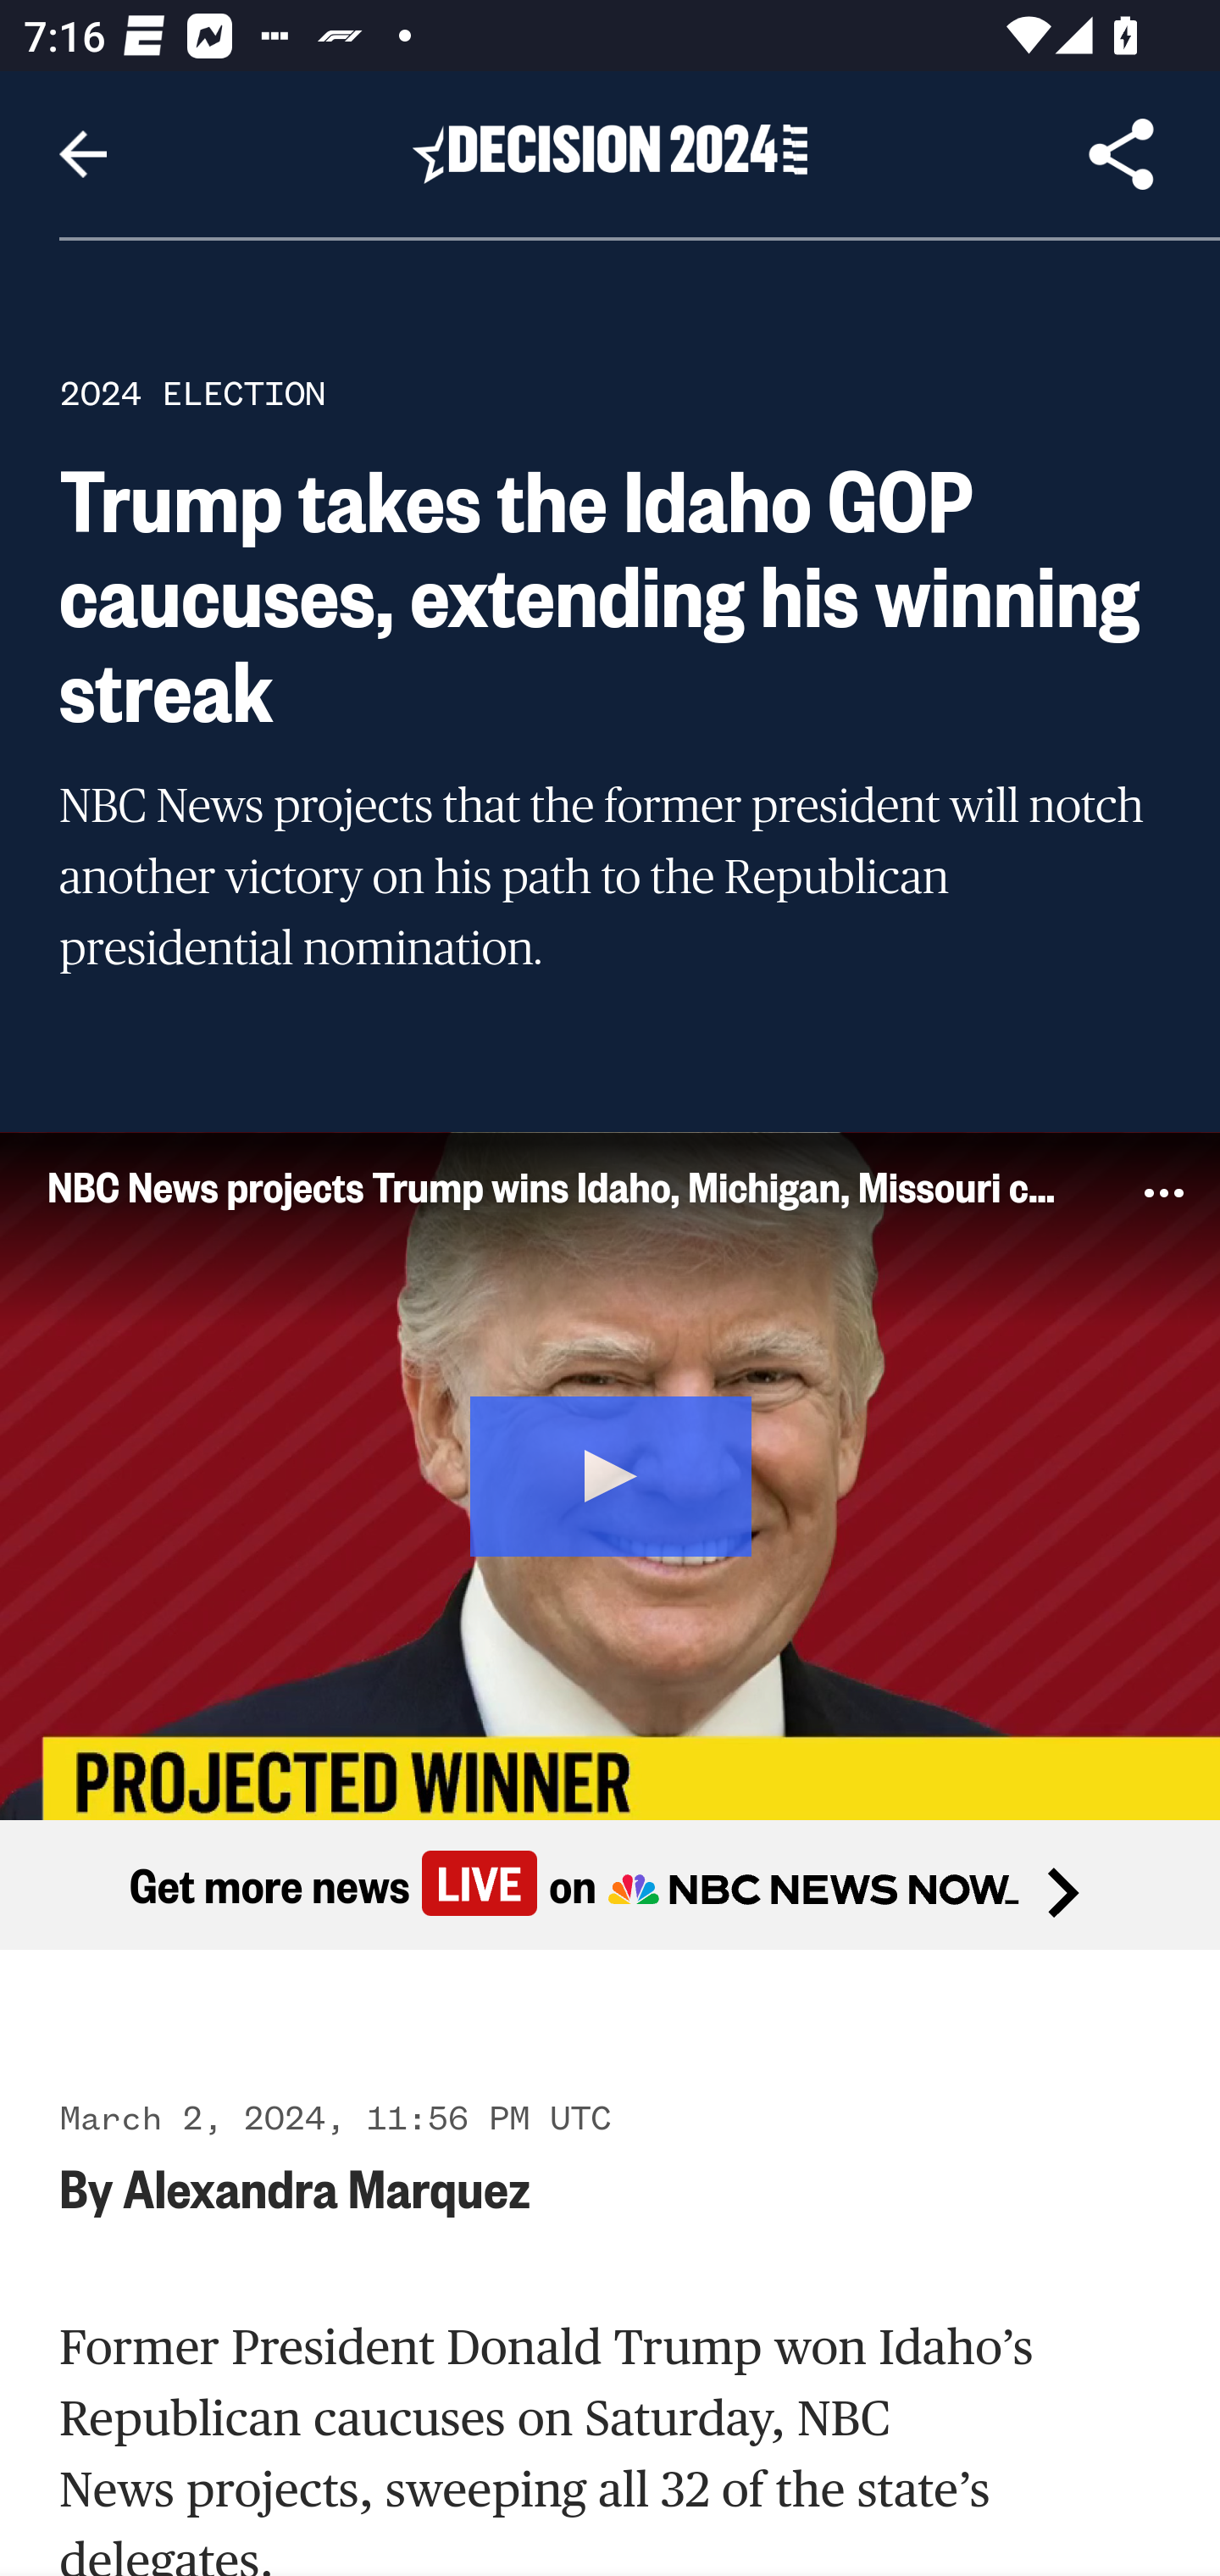  What do you see at coordinates (610, 1474) in the screenshot?
I see `Video Player Unable to play media. Play  ` at bounding box center [610, 1474].